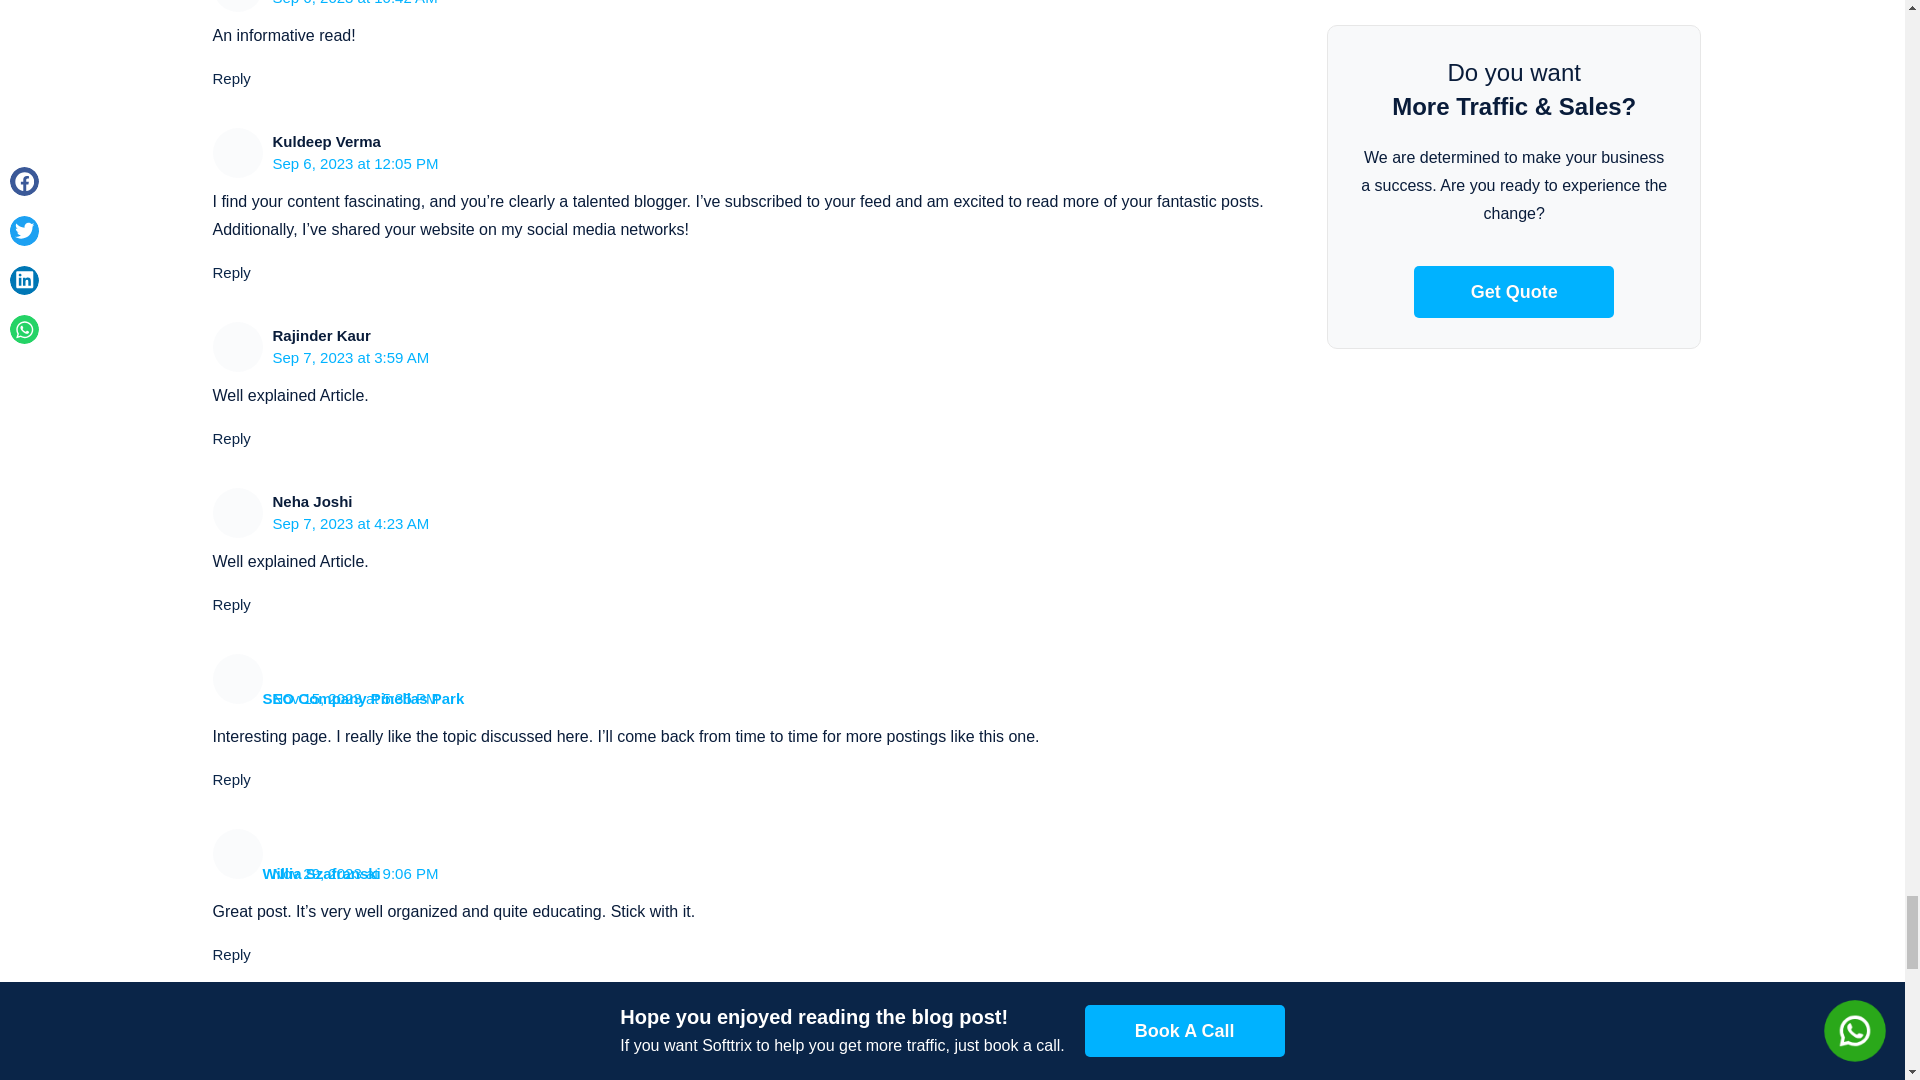 This screenshot has width=1920, height=1080. Describe the element at coordinates (230, 954) in the screenshot. I see `Reply` at that location.